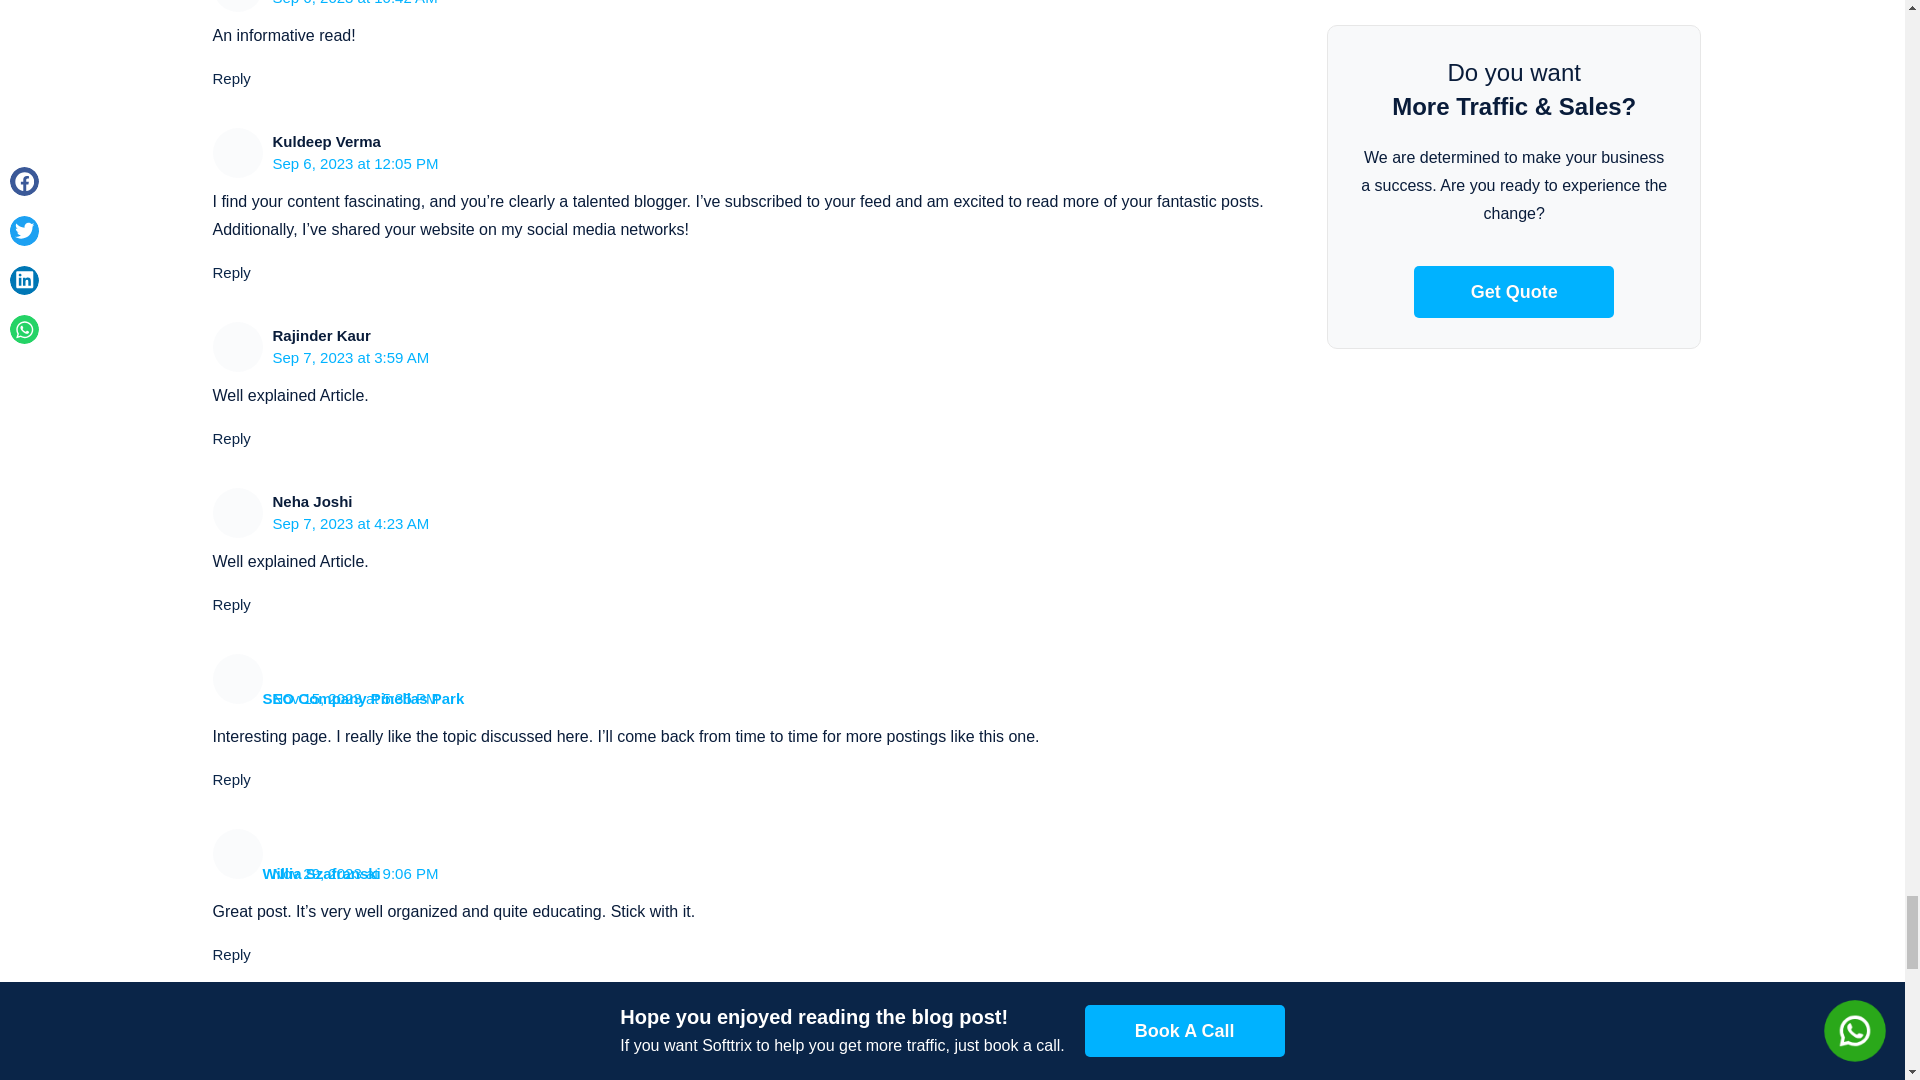 This screenshot has width=1920, height=1080. Describe the element at coordinates (230, 954) in the screenshot. I see `Reply` at that location.